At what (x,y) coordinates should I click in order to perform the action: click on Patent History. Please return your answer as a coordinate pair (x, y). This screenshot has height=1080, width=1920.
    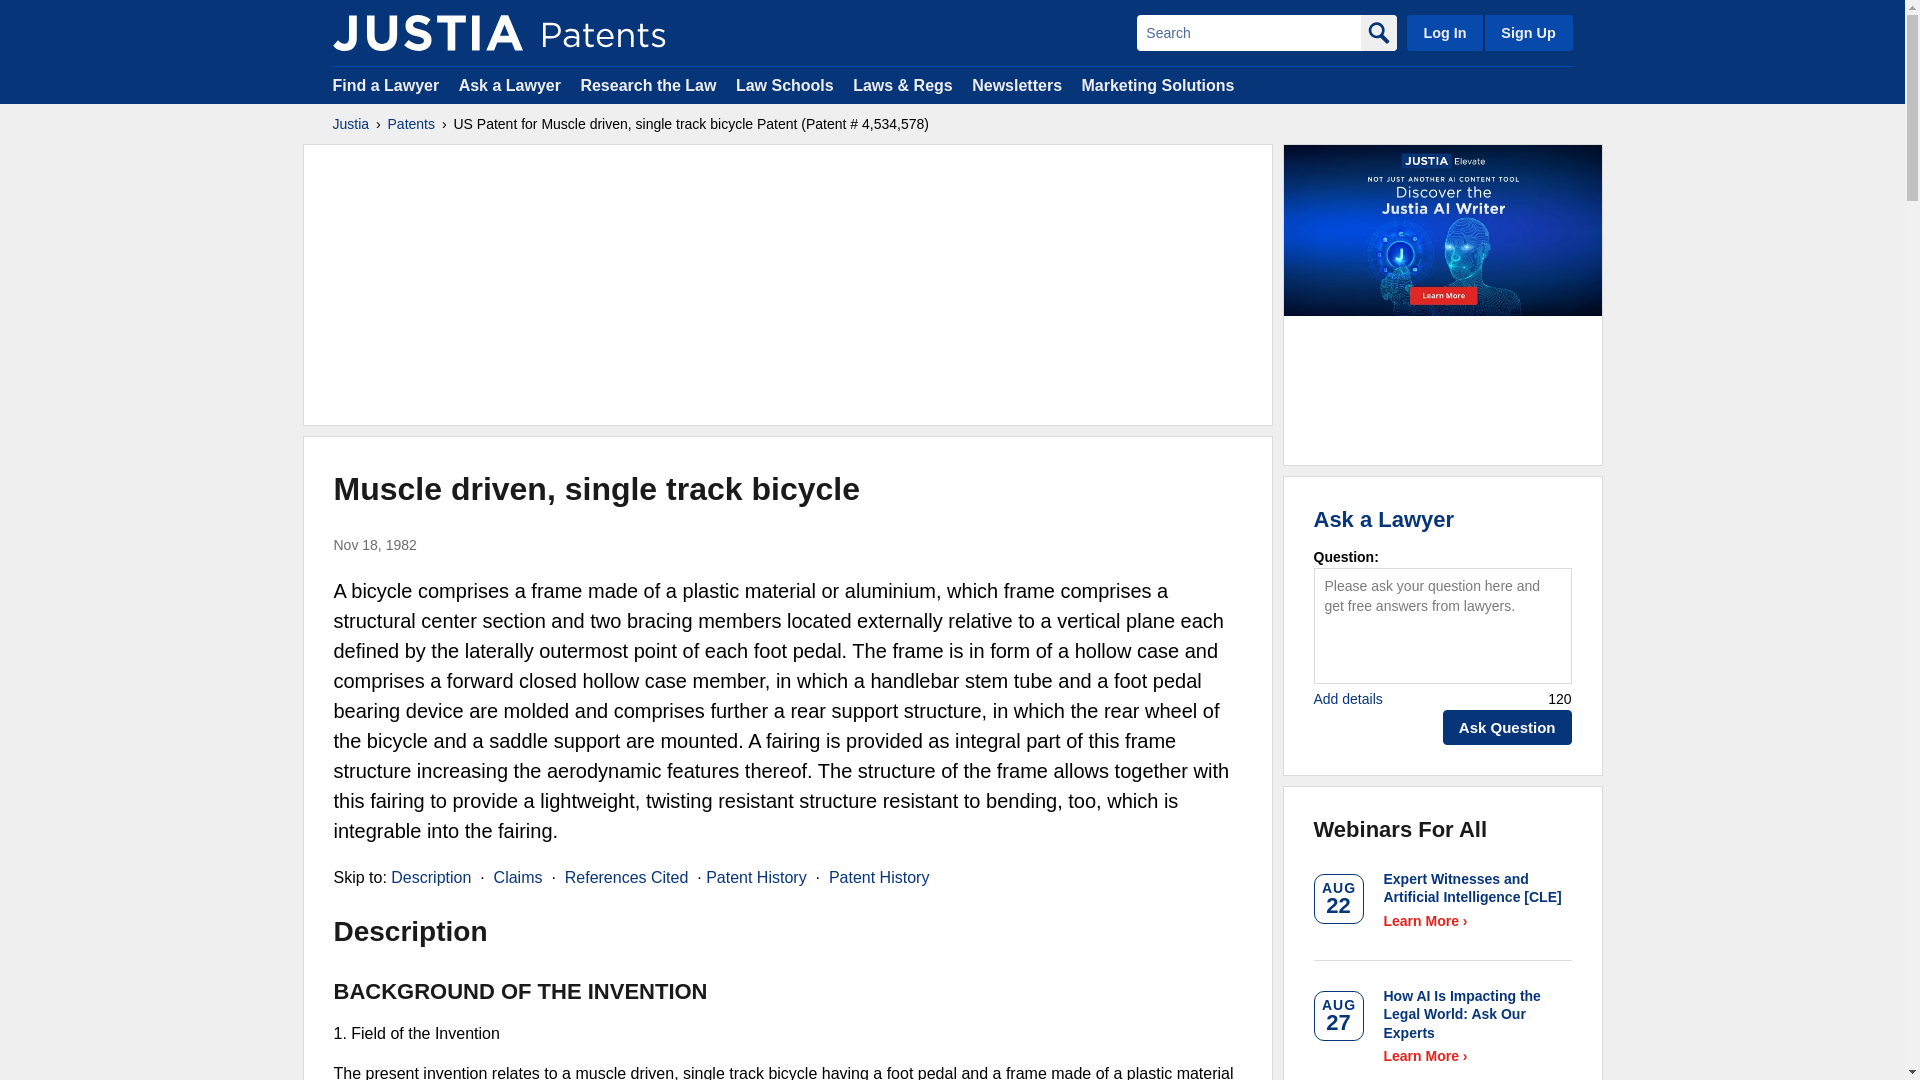
    Looking at the image, I should click on (756, 877).